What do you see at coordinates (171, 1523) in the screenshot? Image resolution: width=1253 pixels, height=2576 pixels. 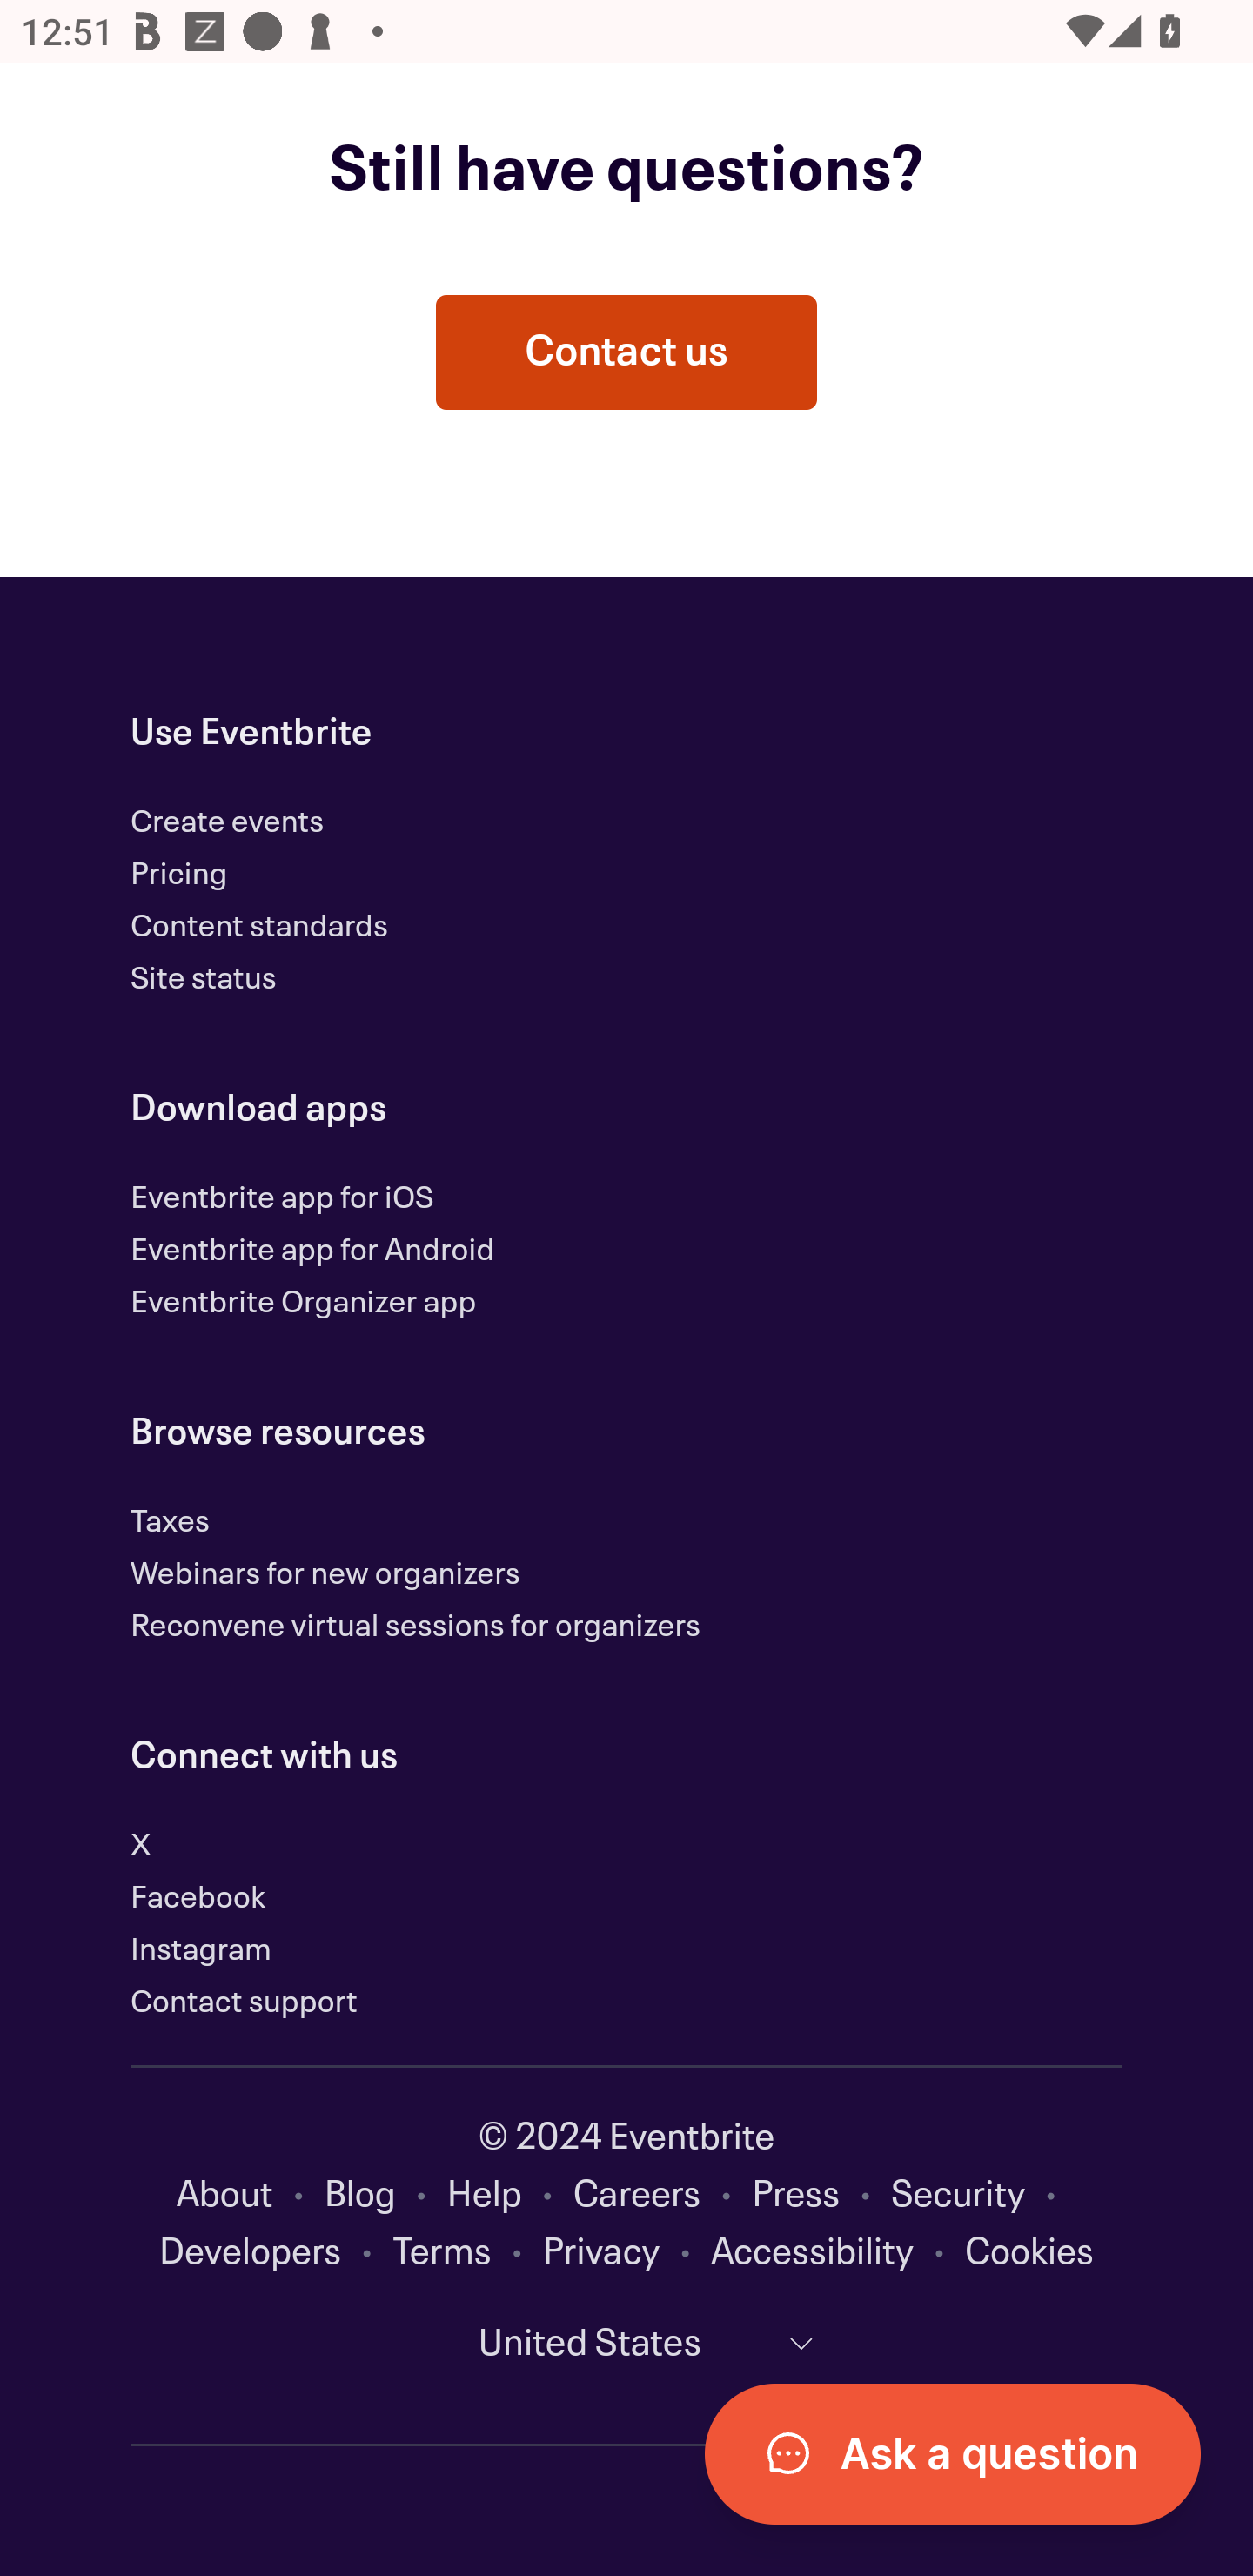 I see `Taxes` at bounding box center [171, 1523].